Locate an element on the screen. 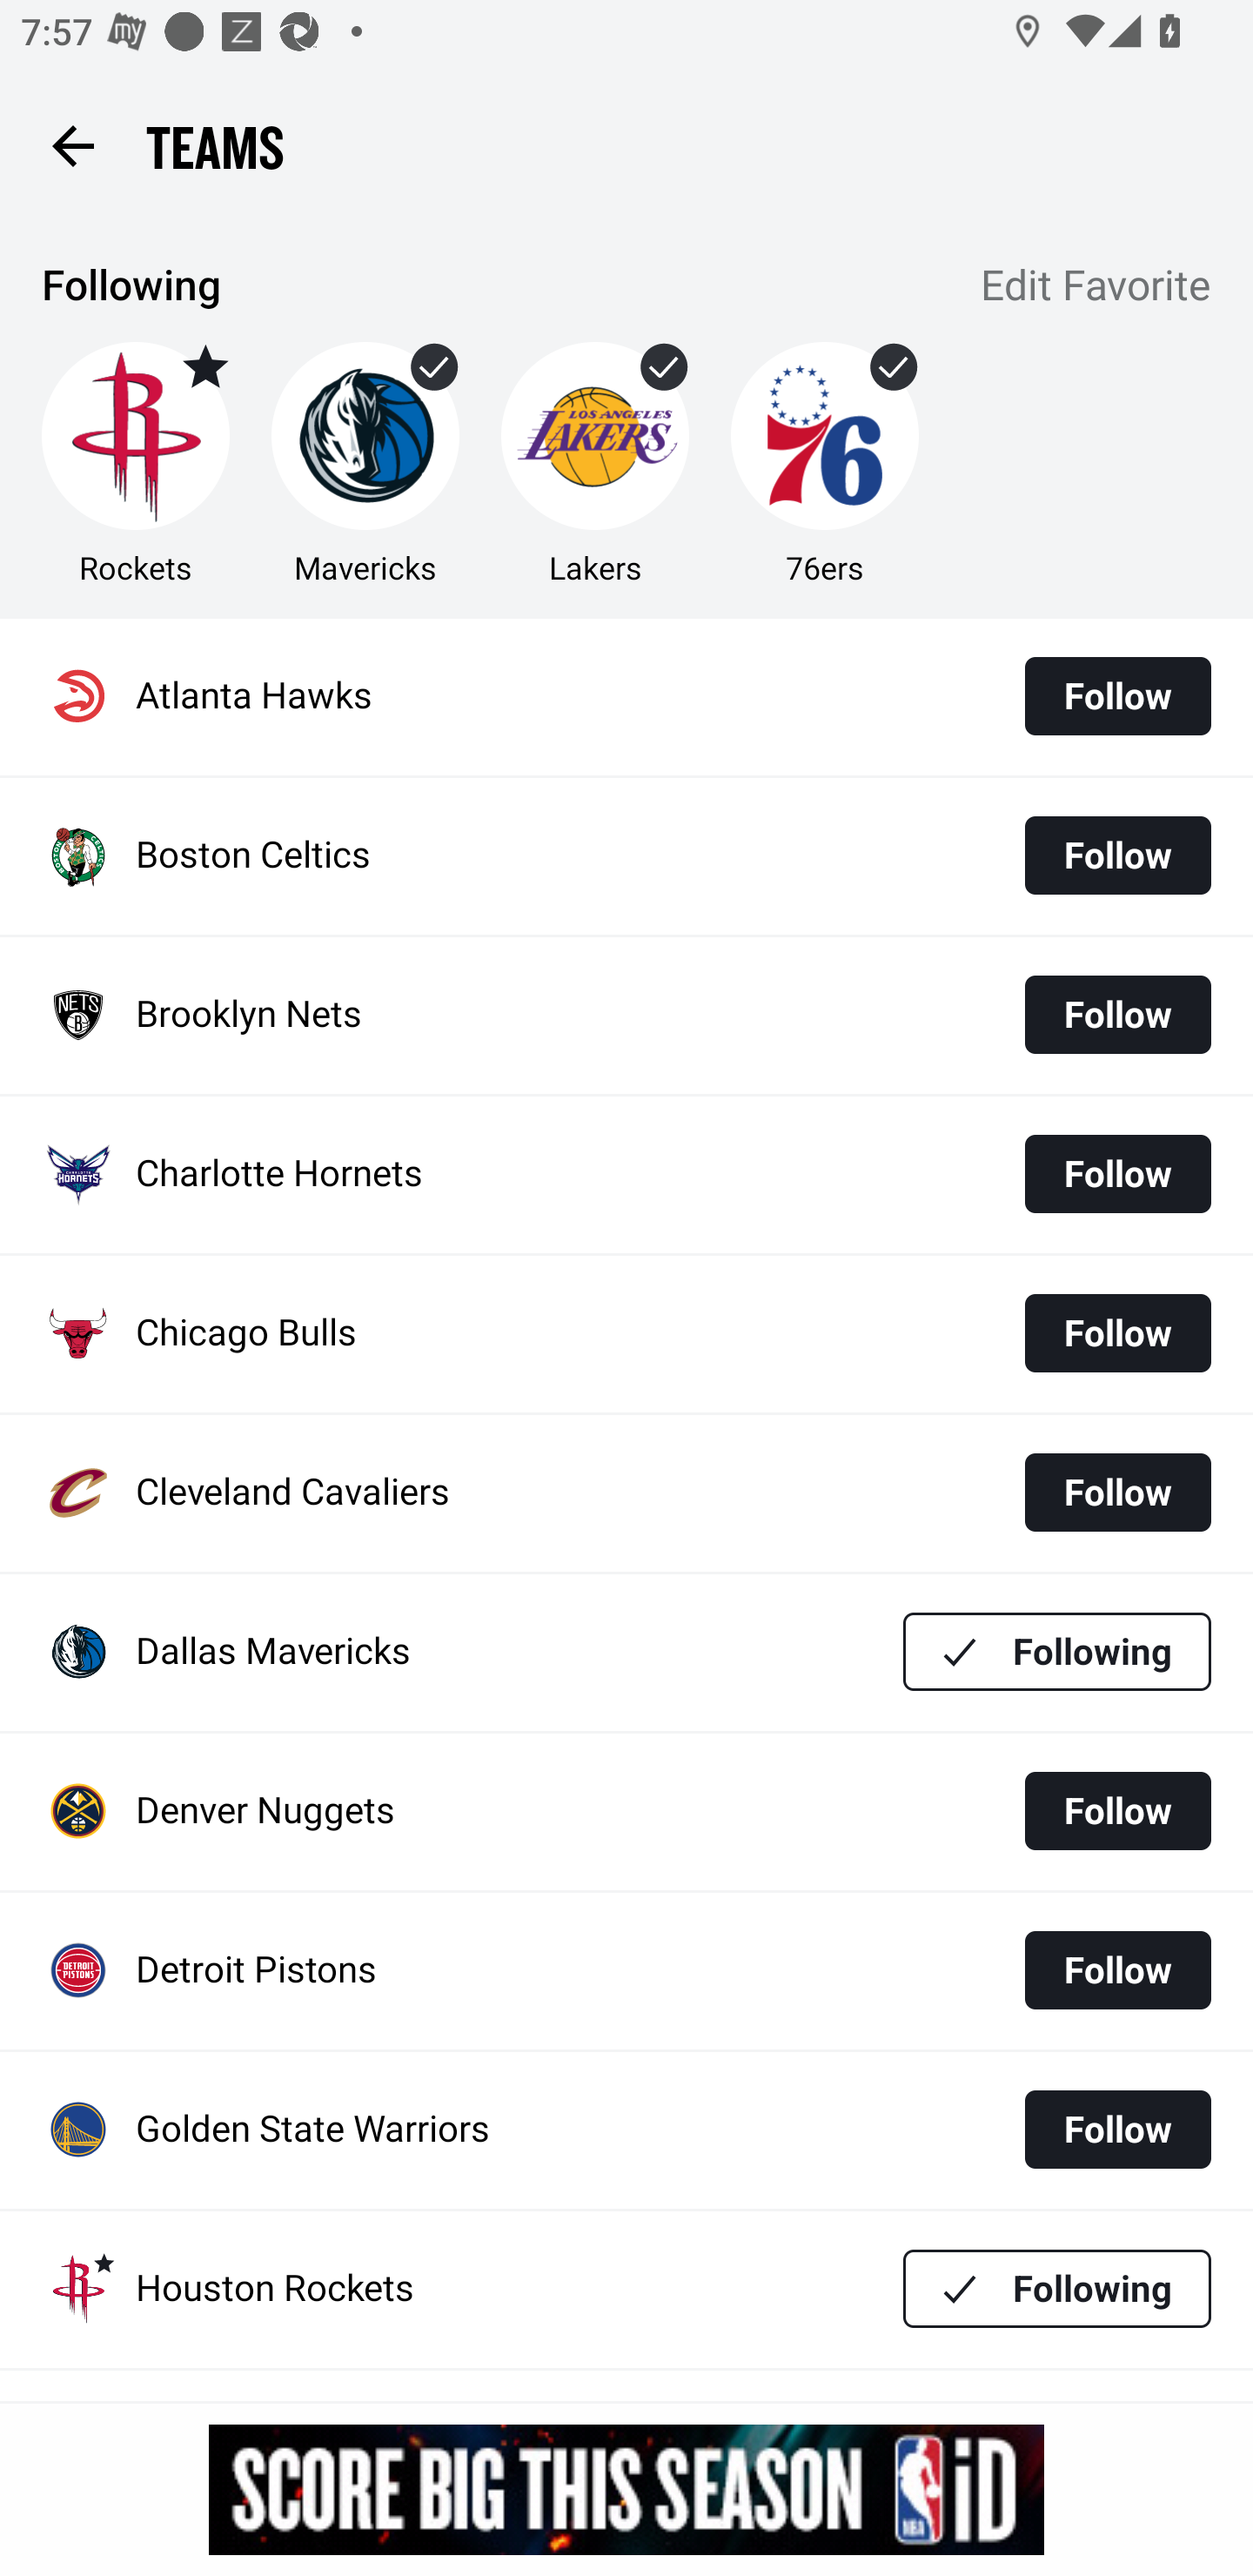  Follow is located at coordinates (1117, 2129).